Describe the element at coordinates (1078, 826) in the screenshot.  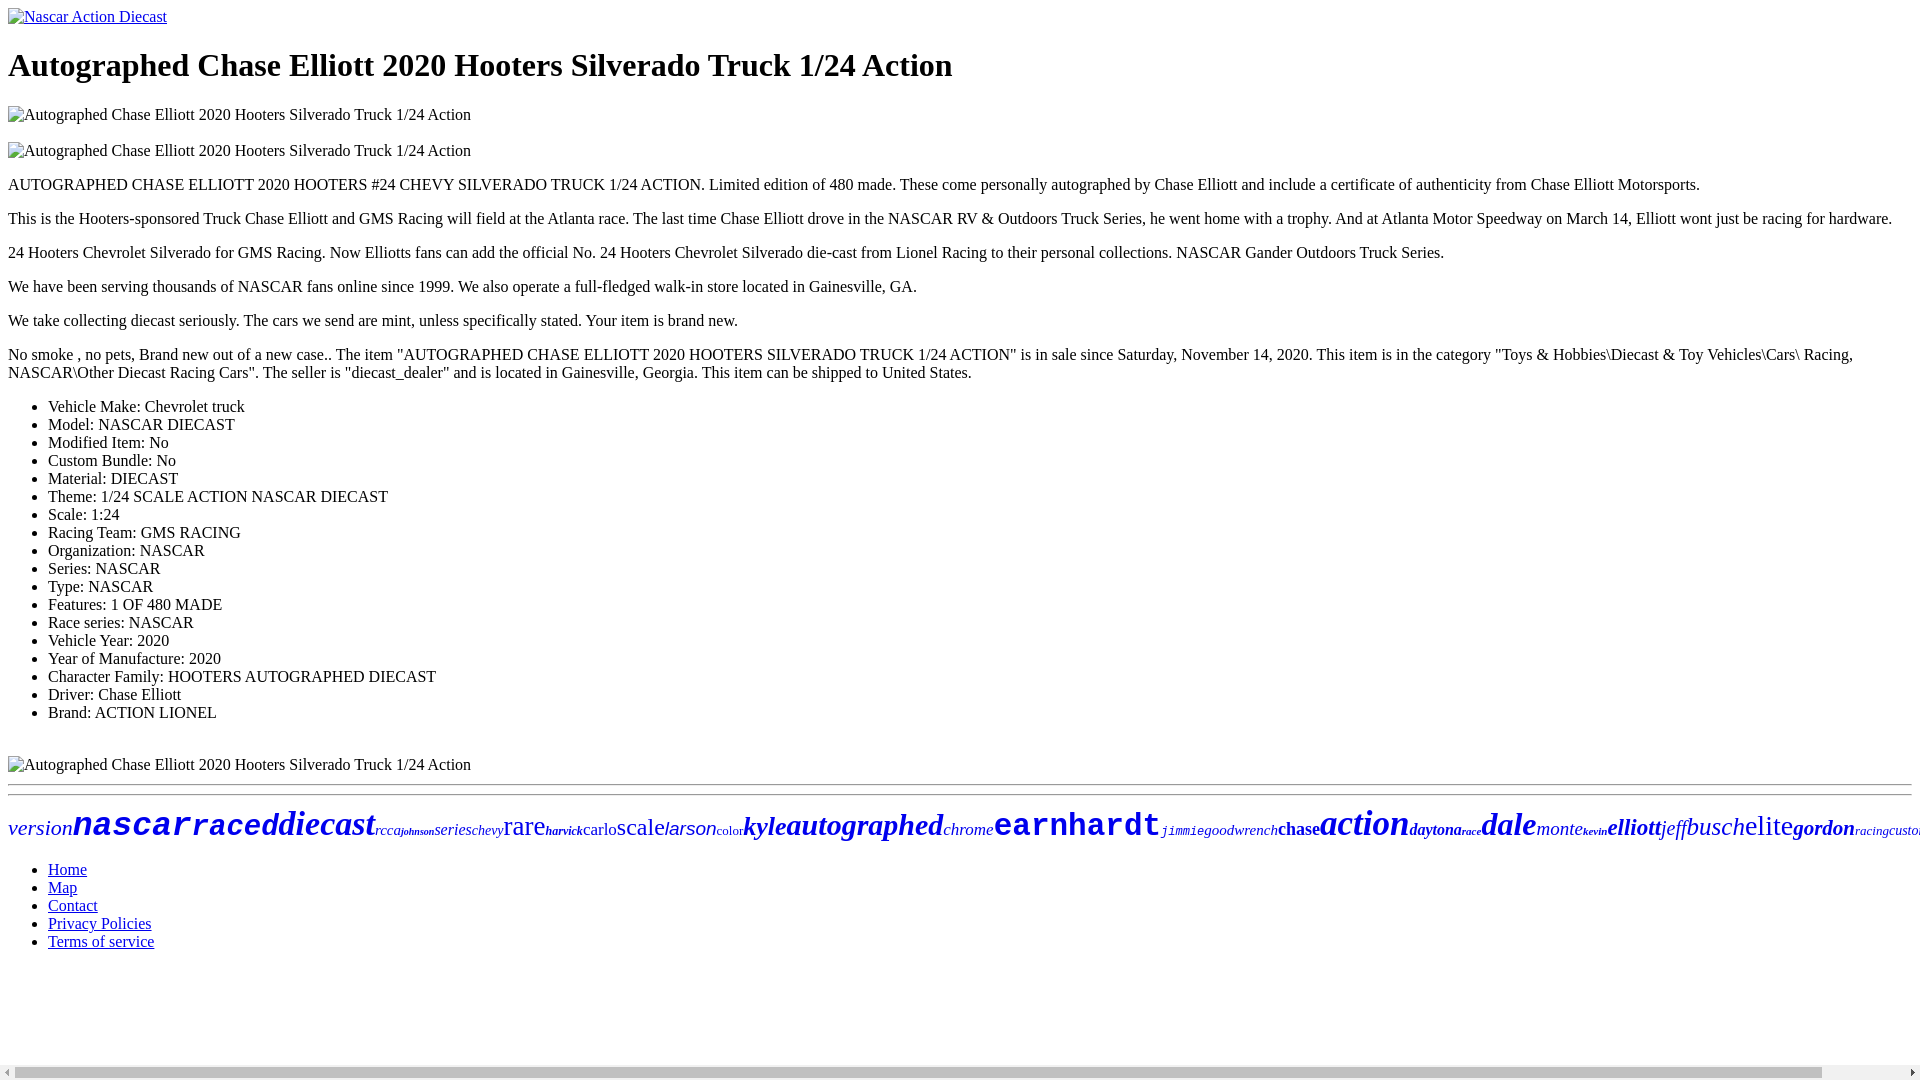
I see `earnhardt` at that location.